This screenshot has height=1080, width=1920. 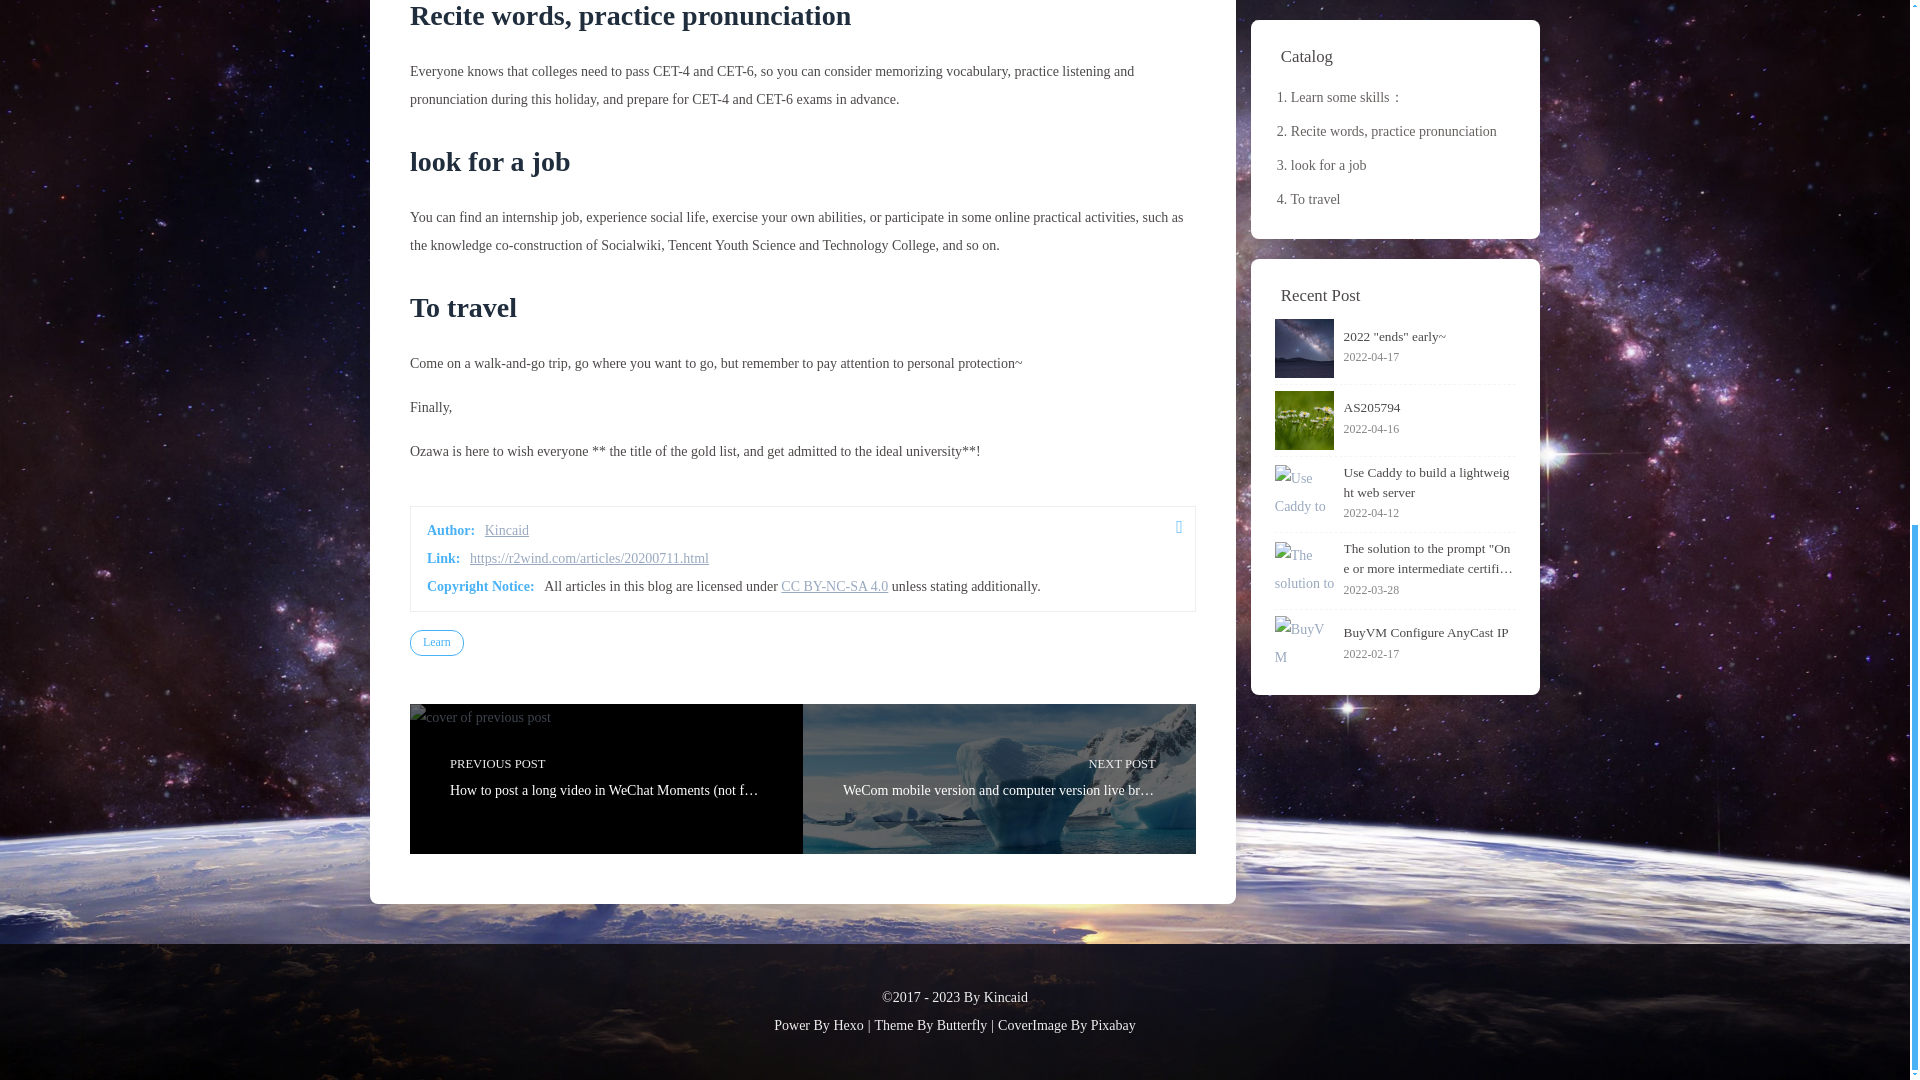 What do you see at coordinates (507, 530) in the screenshot?
I see `Kincaid` at bounding box center [507, 530].